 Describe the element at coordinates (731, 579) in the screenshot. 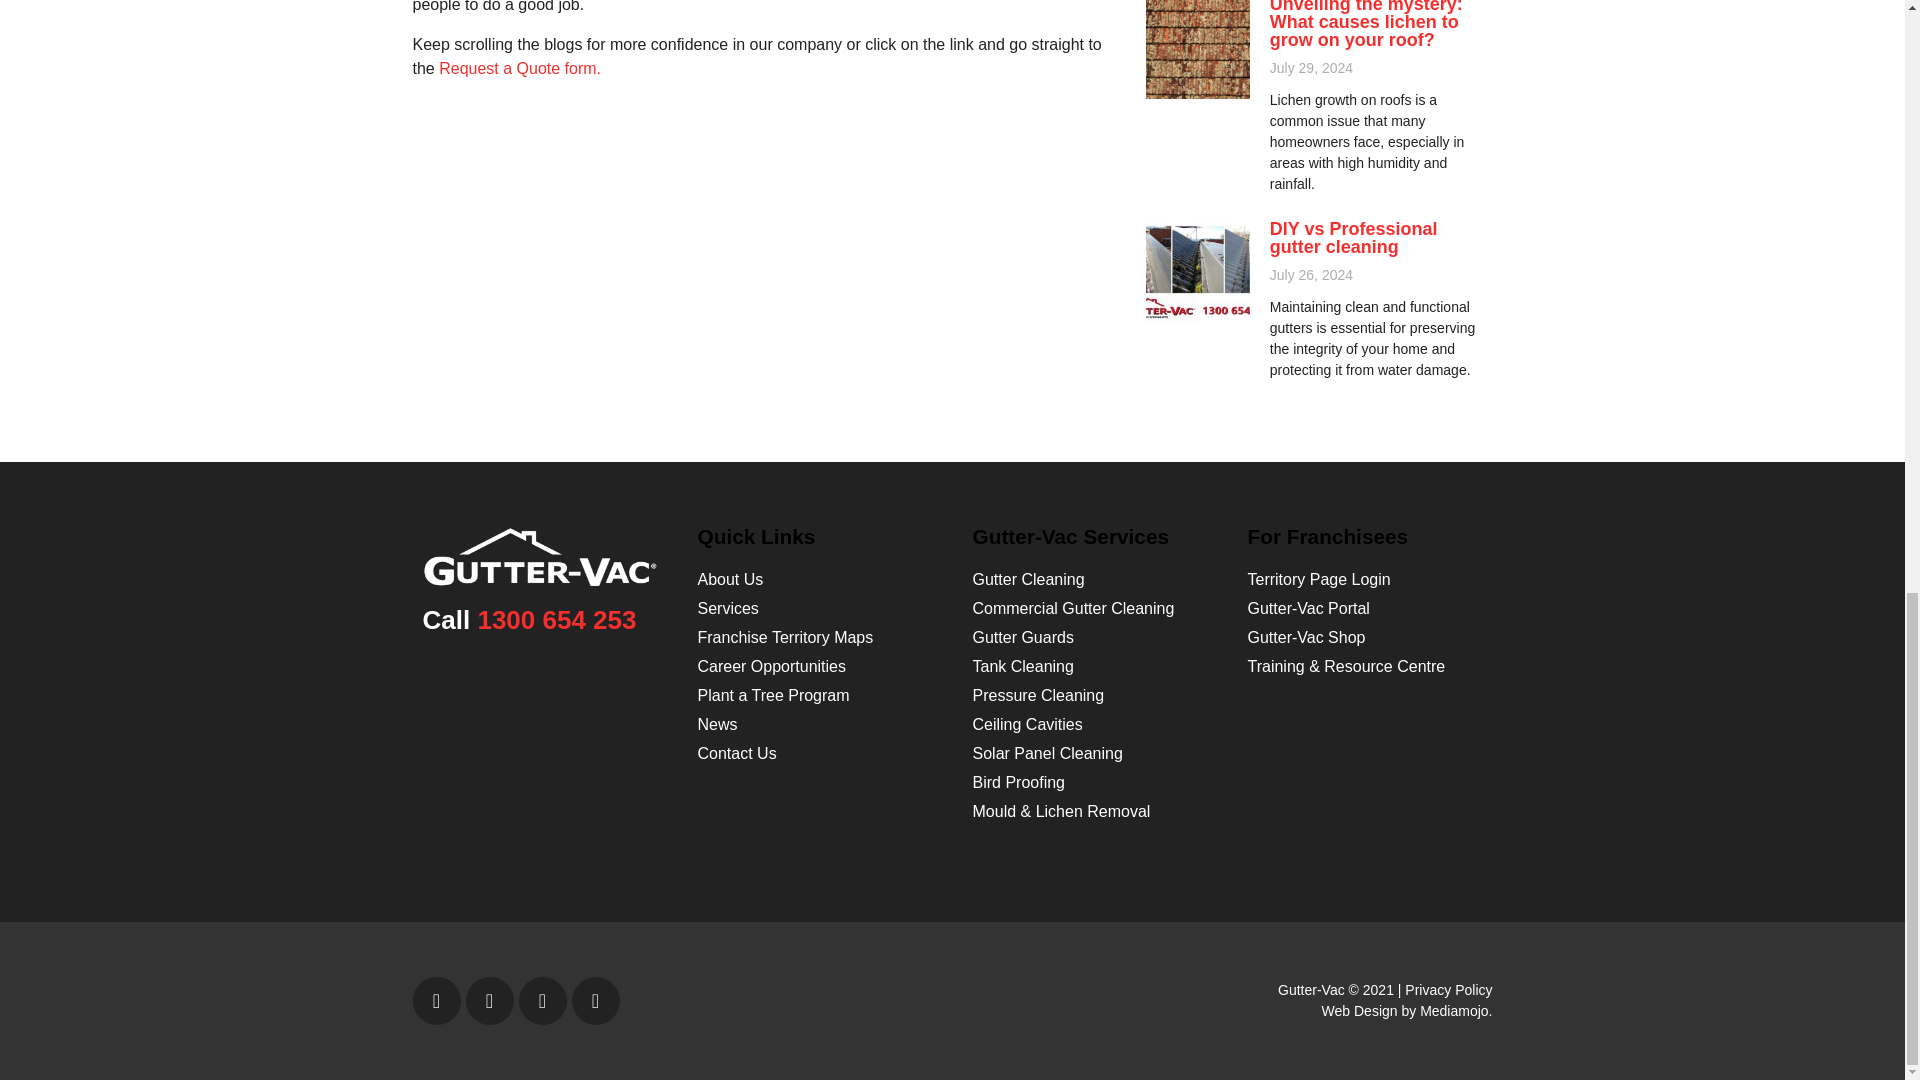

I see `About Us` at that location.